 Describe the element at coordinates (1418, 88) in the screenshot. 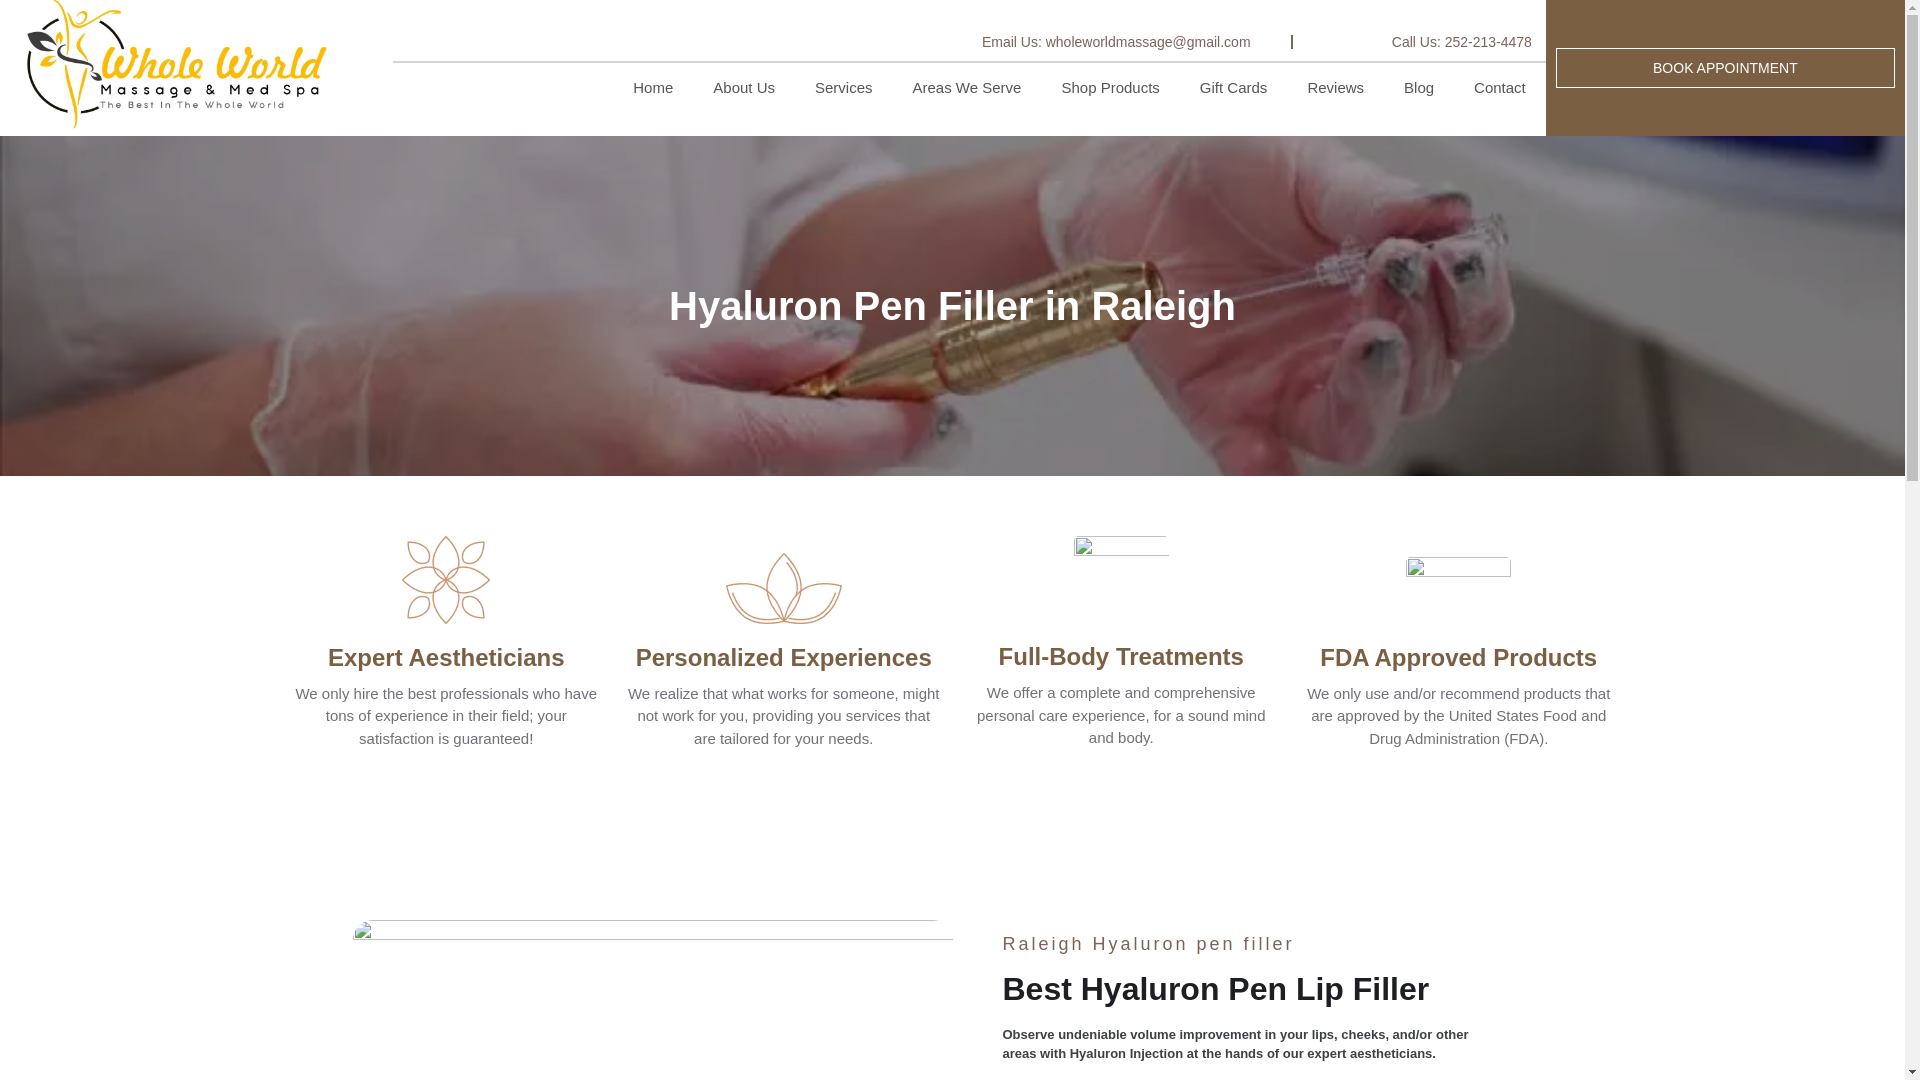

I see `Blog` at that location.